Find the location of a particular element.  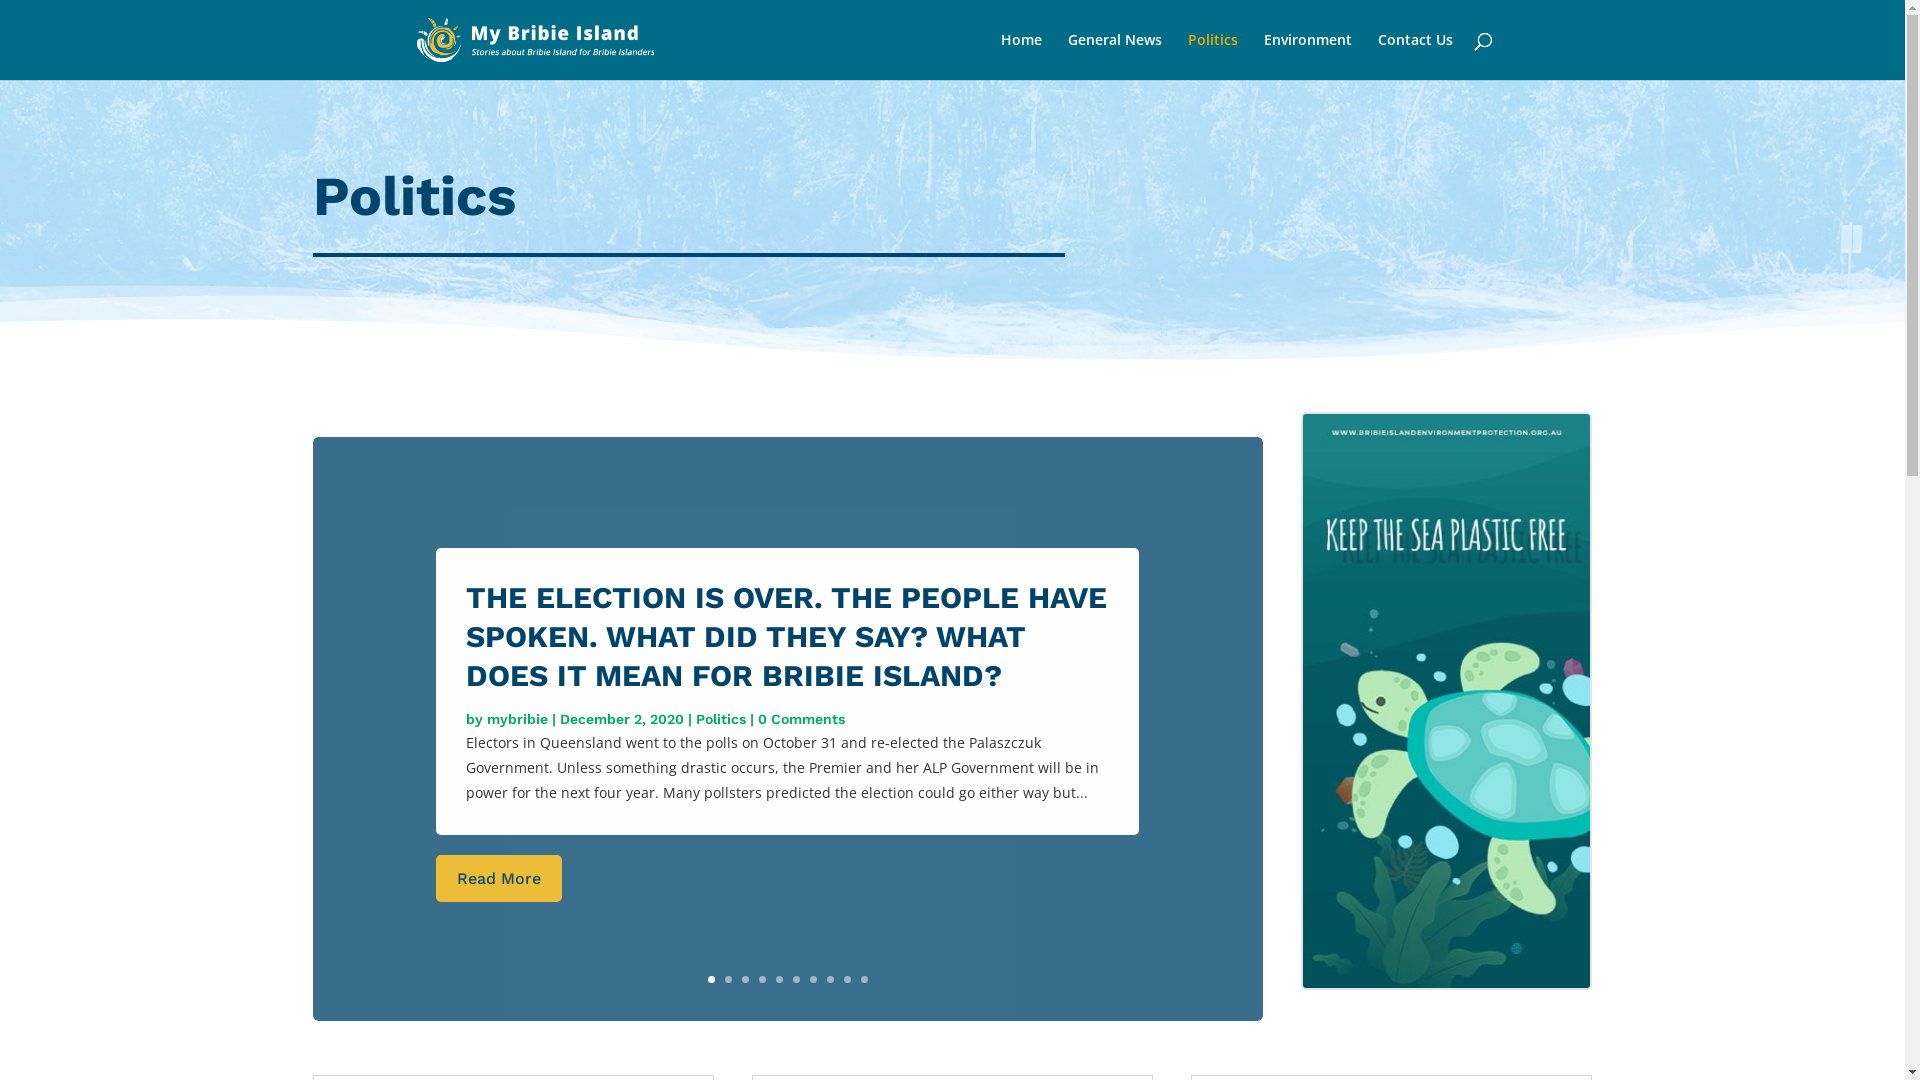

9 is located at coordinates (848, 980).